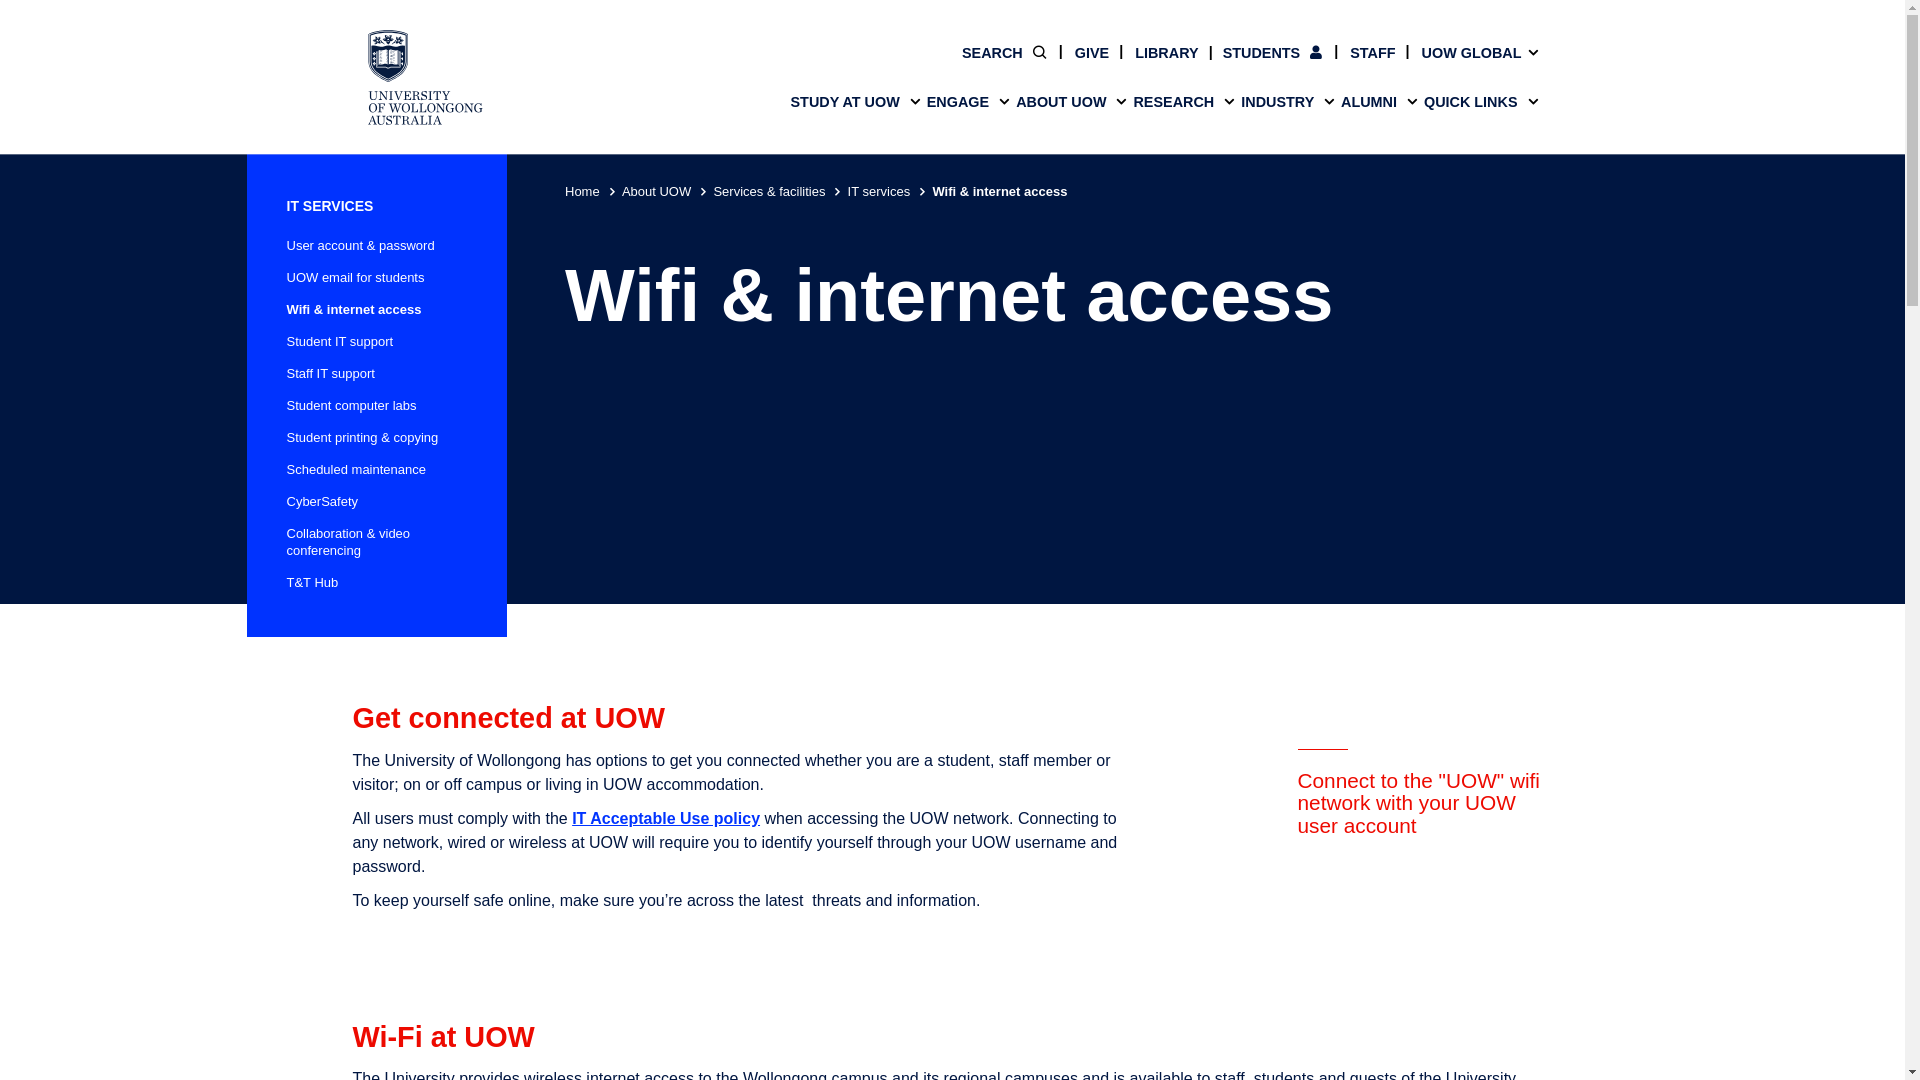 The image size is (1920, 1080). I want to click on INTERNATIONAL STUDENTS, so click(1401, 10).